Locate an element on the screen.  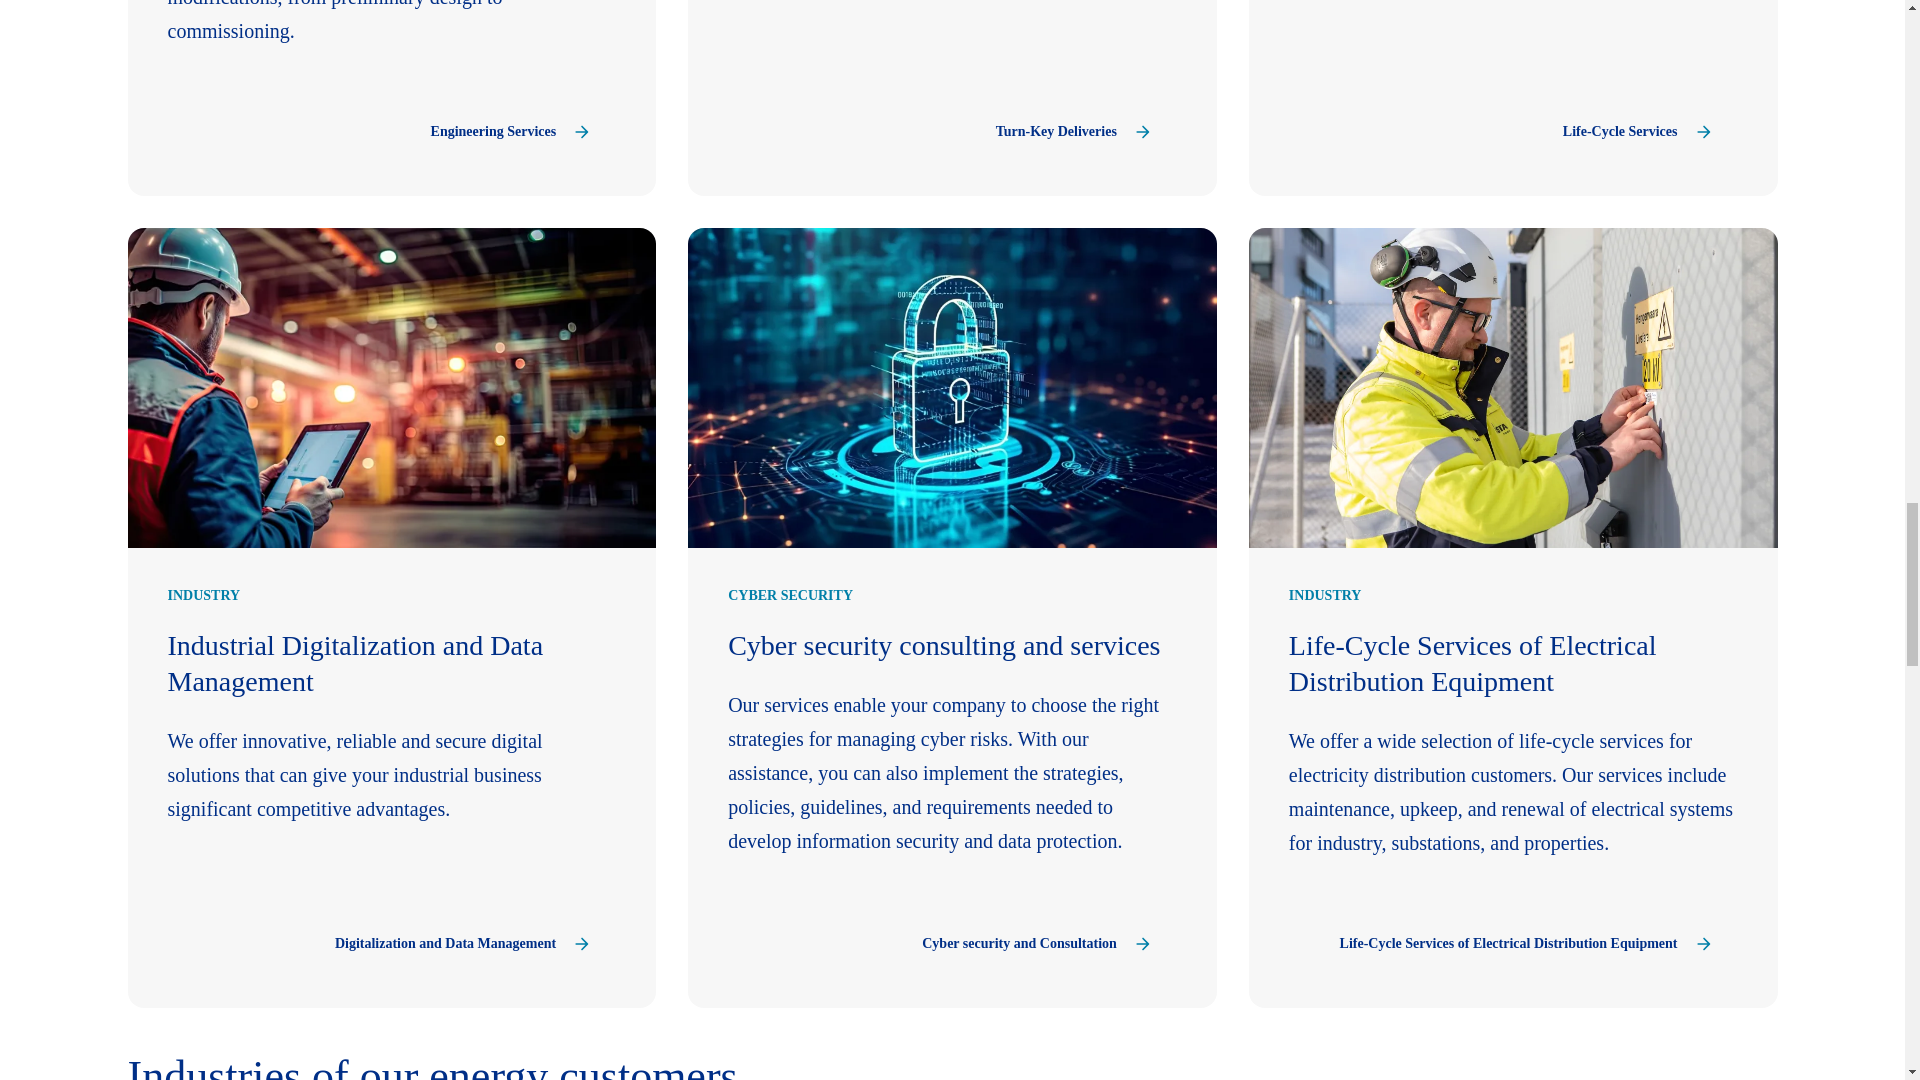
Cyber security and Consultation is located at coordinates (1037, 944).